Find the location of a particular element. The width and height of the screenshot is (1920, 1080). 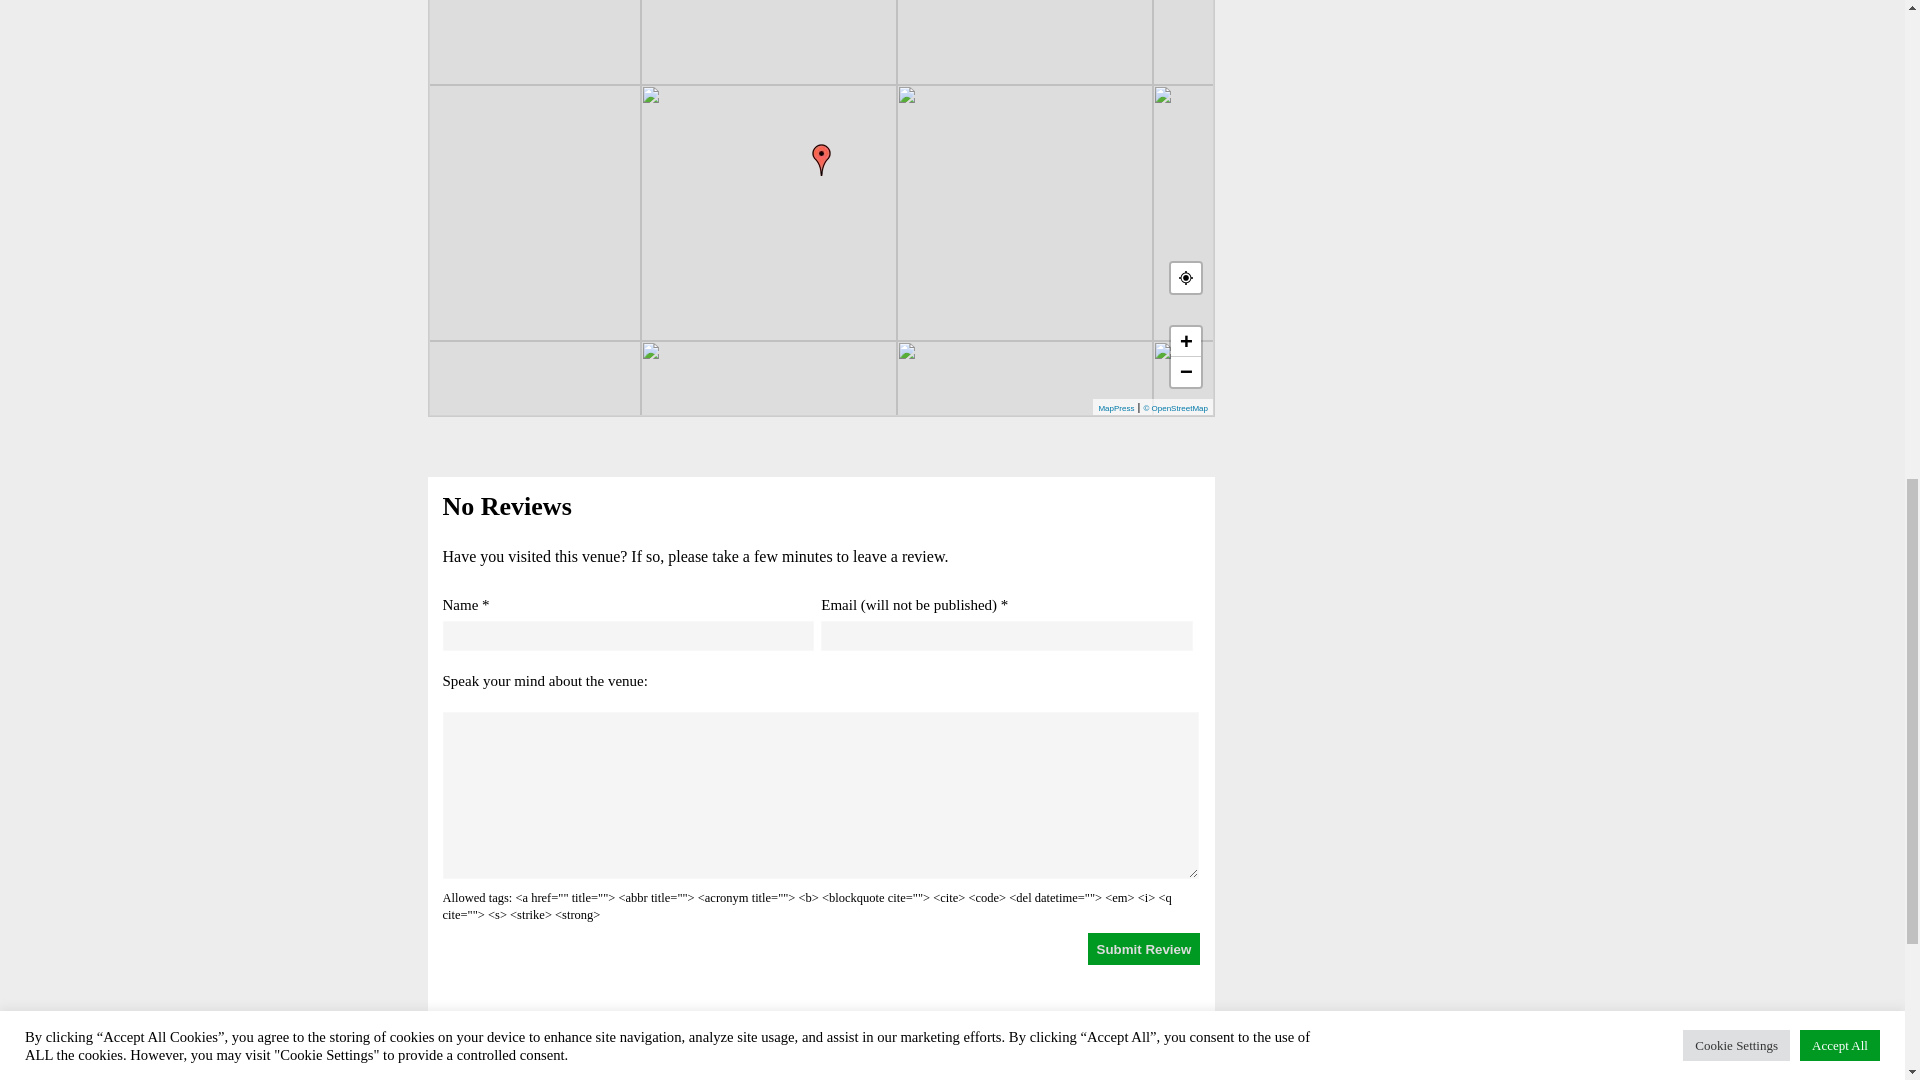

Advertisement is located at coordinates (1354, 74).